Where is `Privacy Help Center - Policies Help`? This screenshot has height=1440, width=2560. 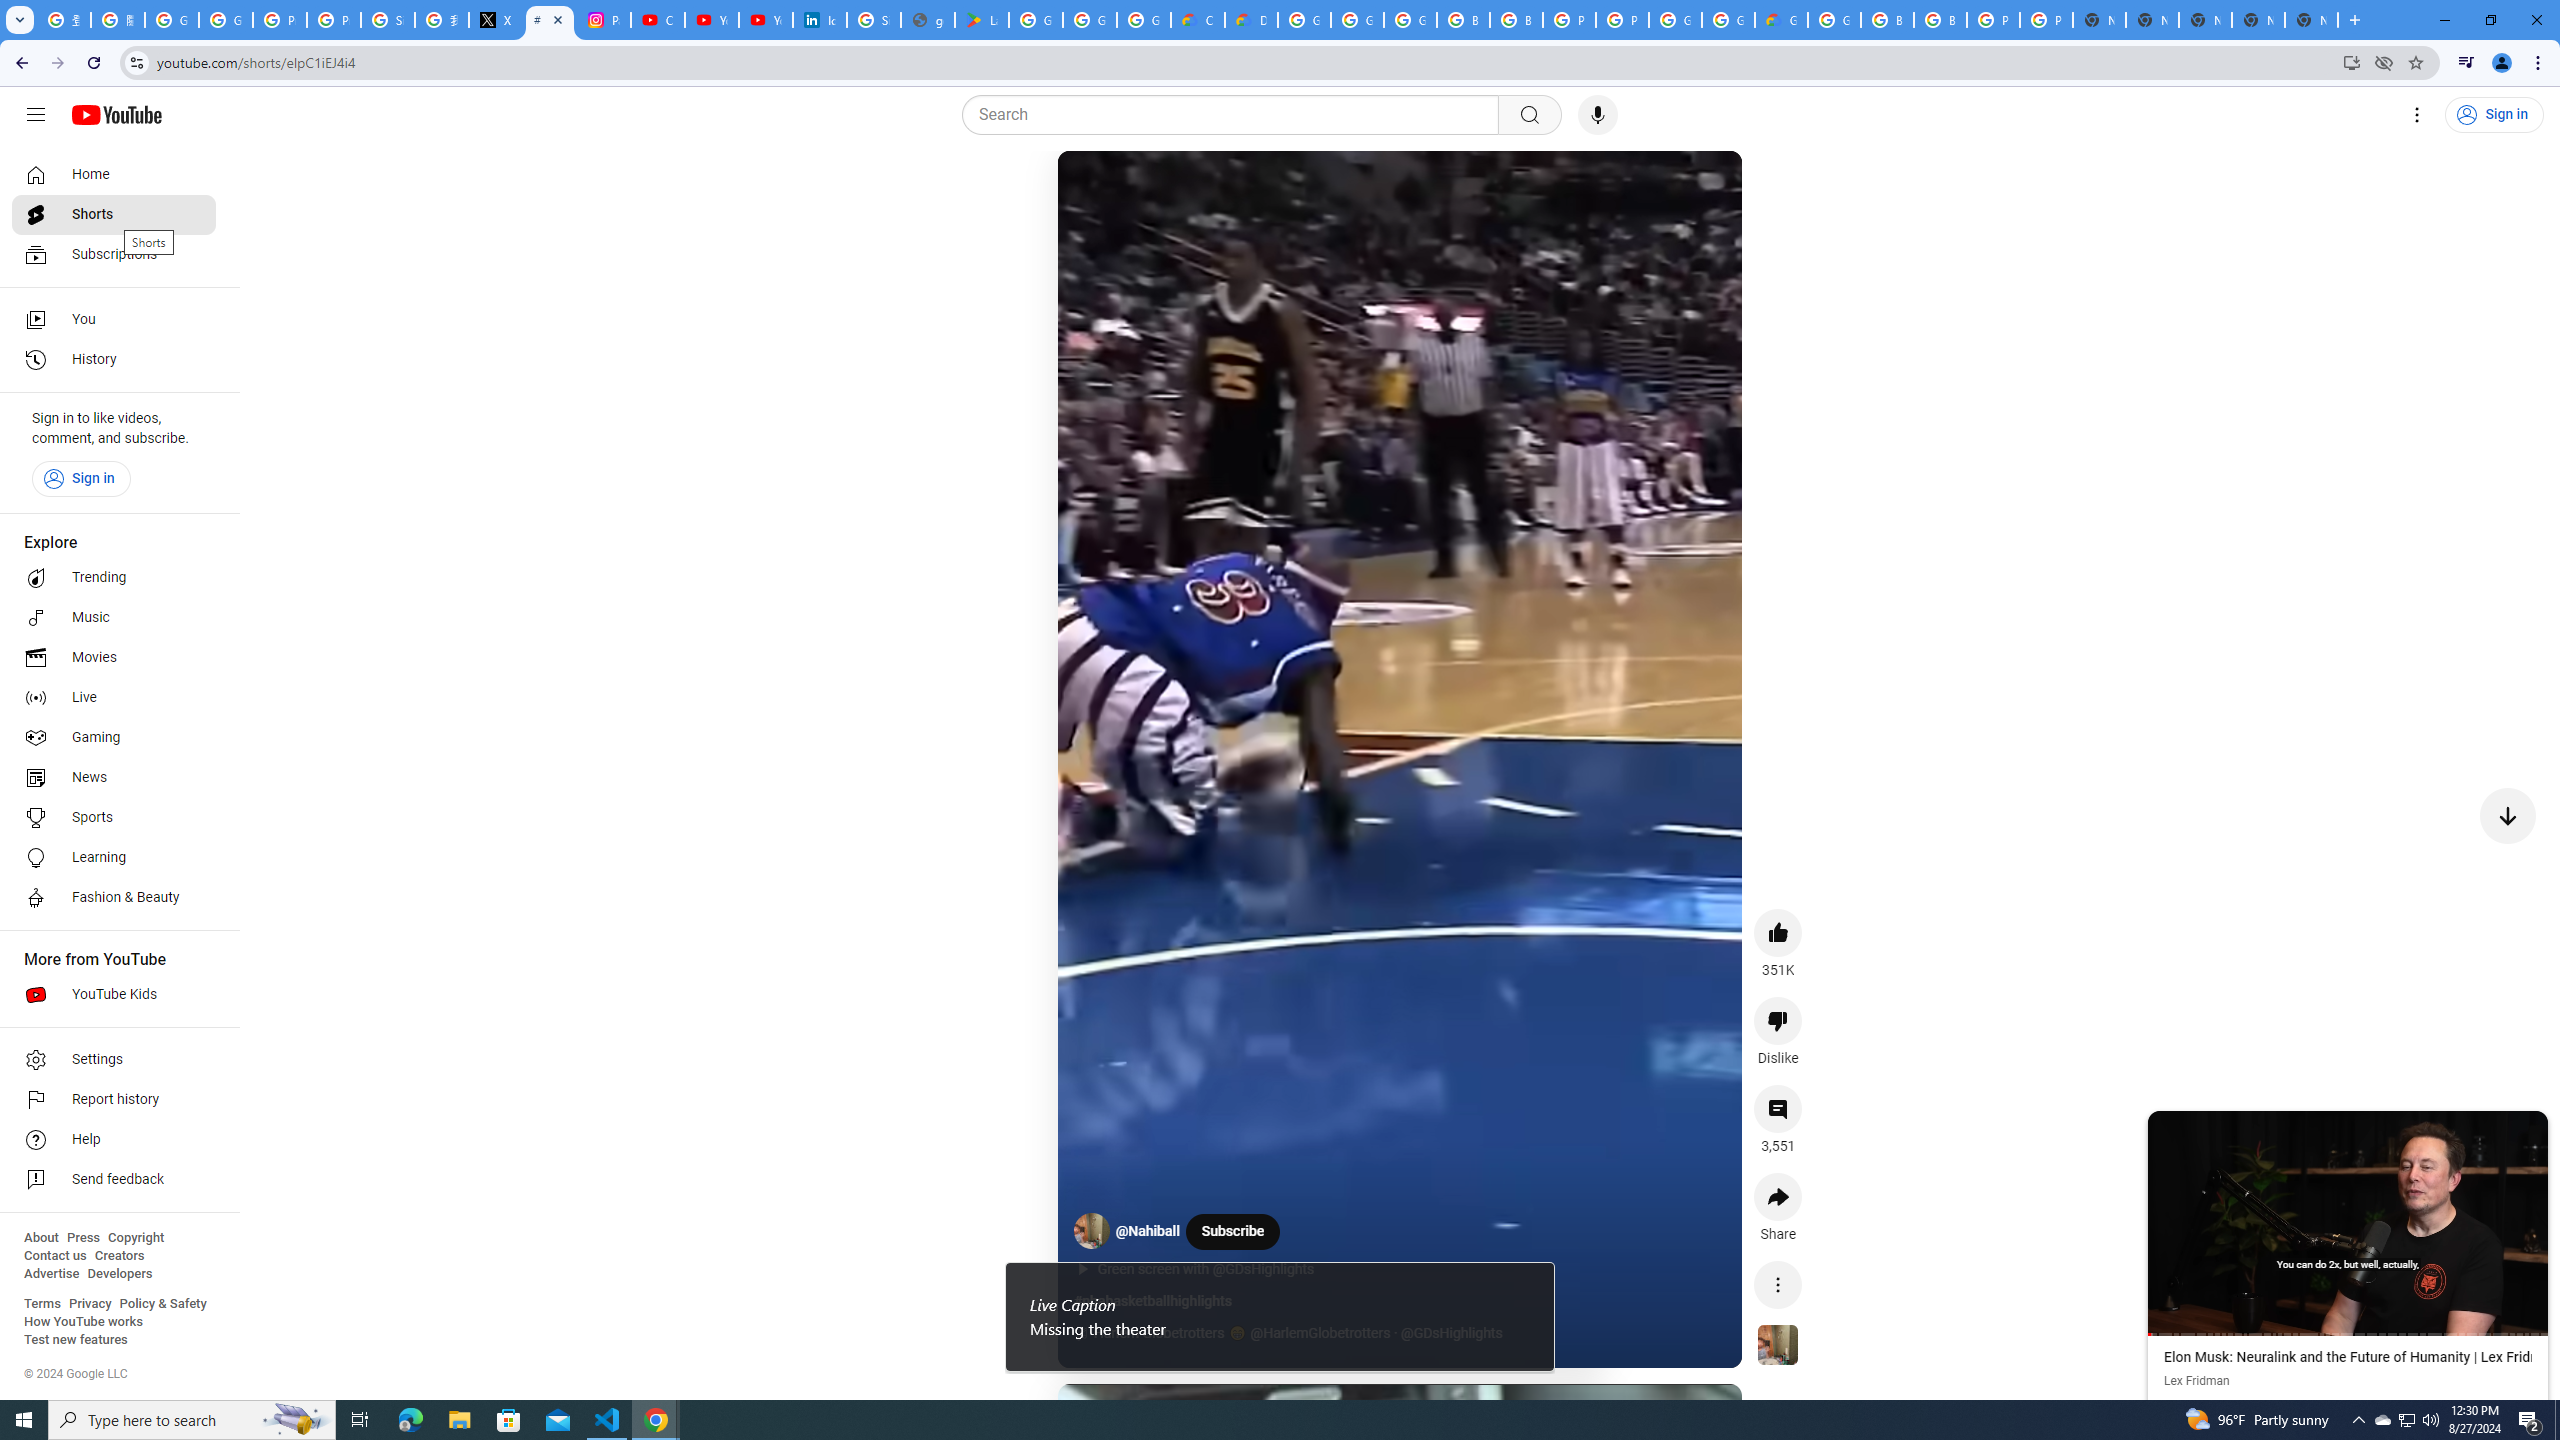 Privacy Help Center - Policies Help is located at coordinates (278, 20).